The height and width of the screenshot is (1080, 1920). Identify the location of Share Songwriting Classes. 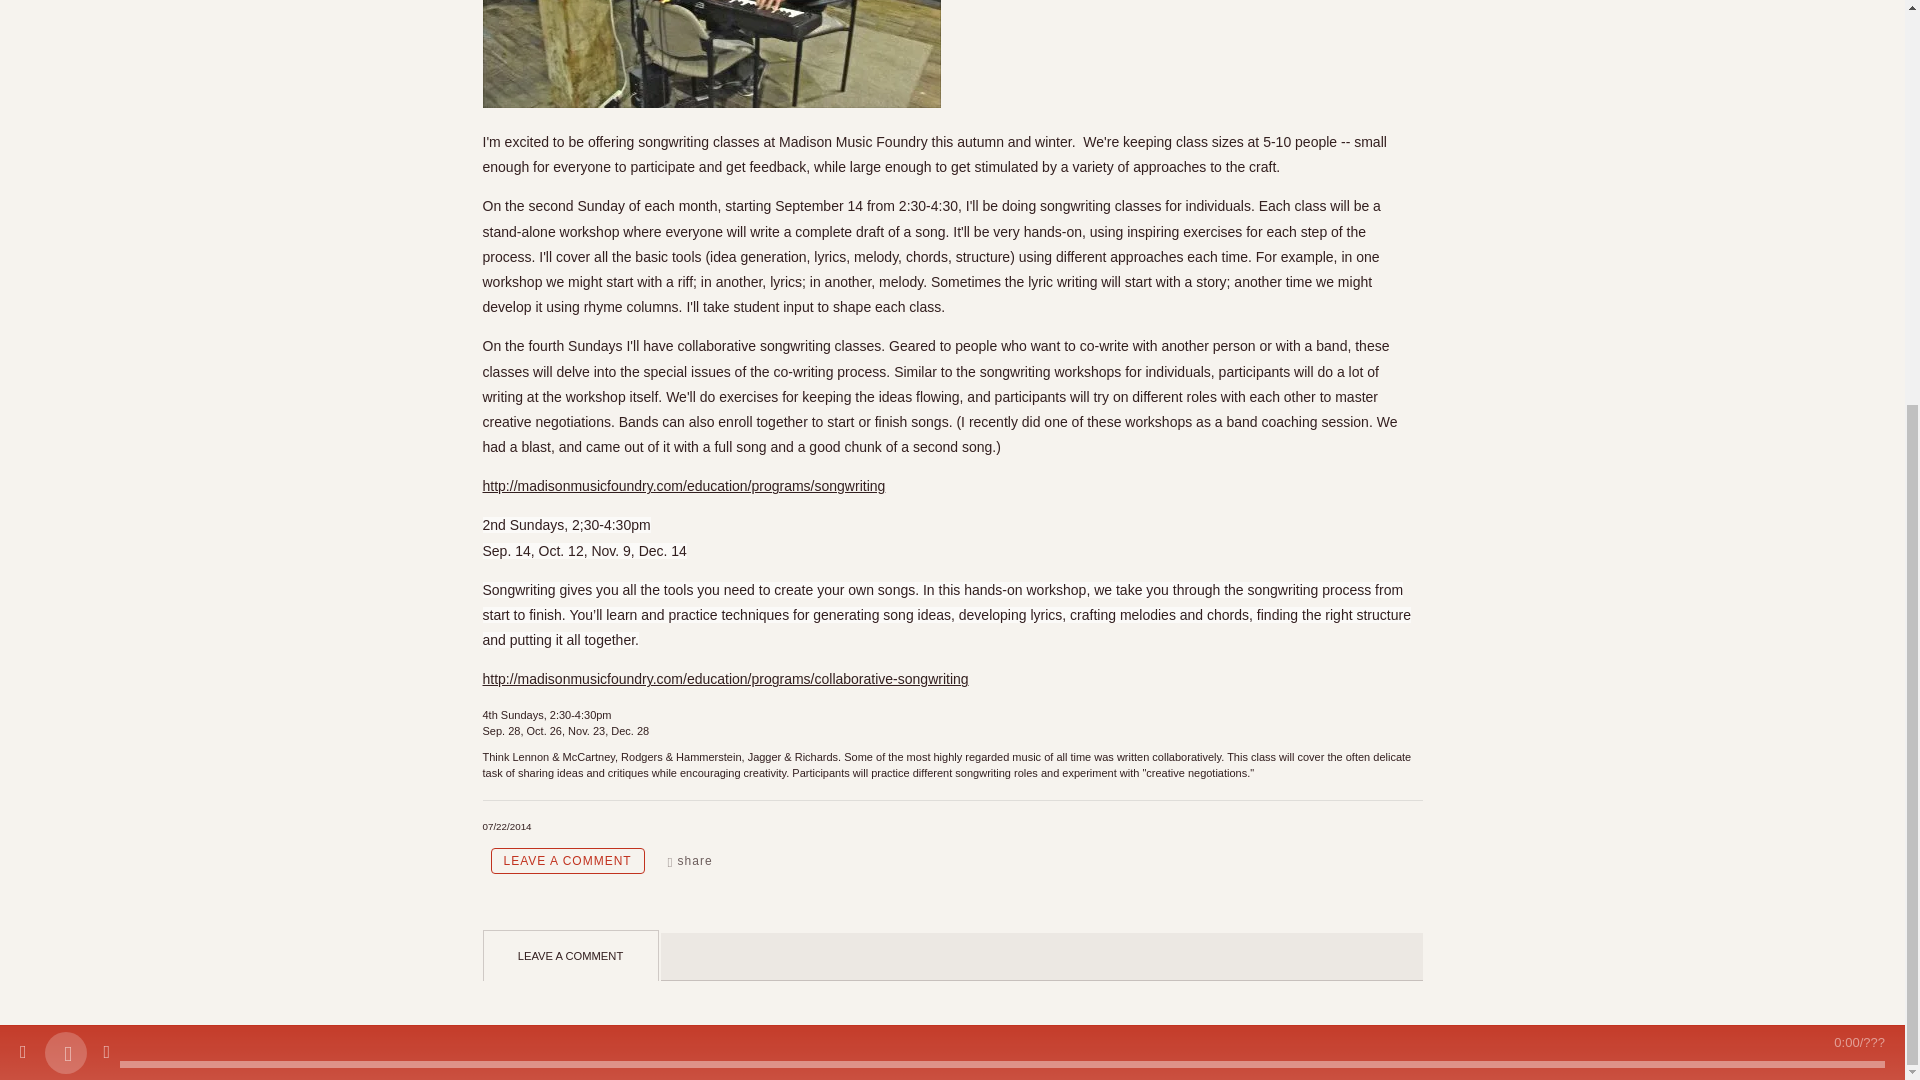
(688, 860).